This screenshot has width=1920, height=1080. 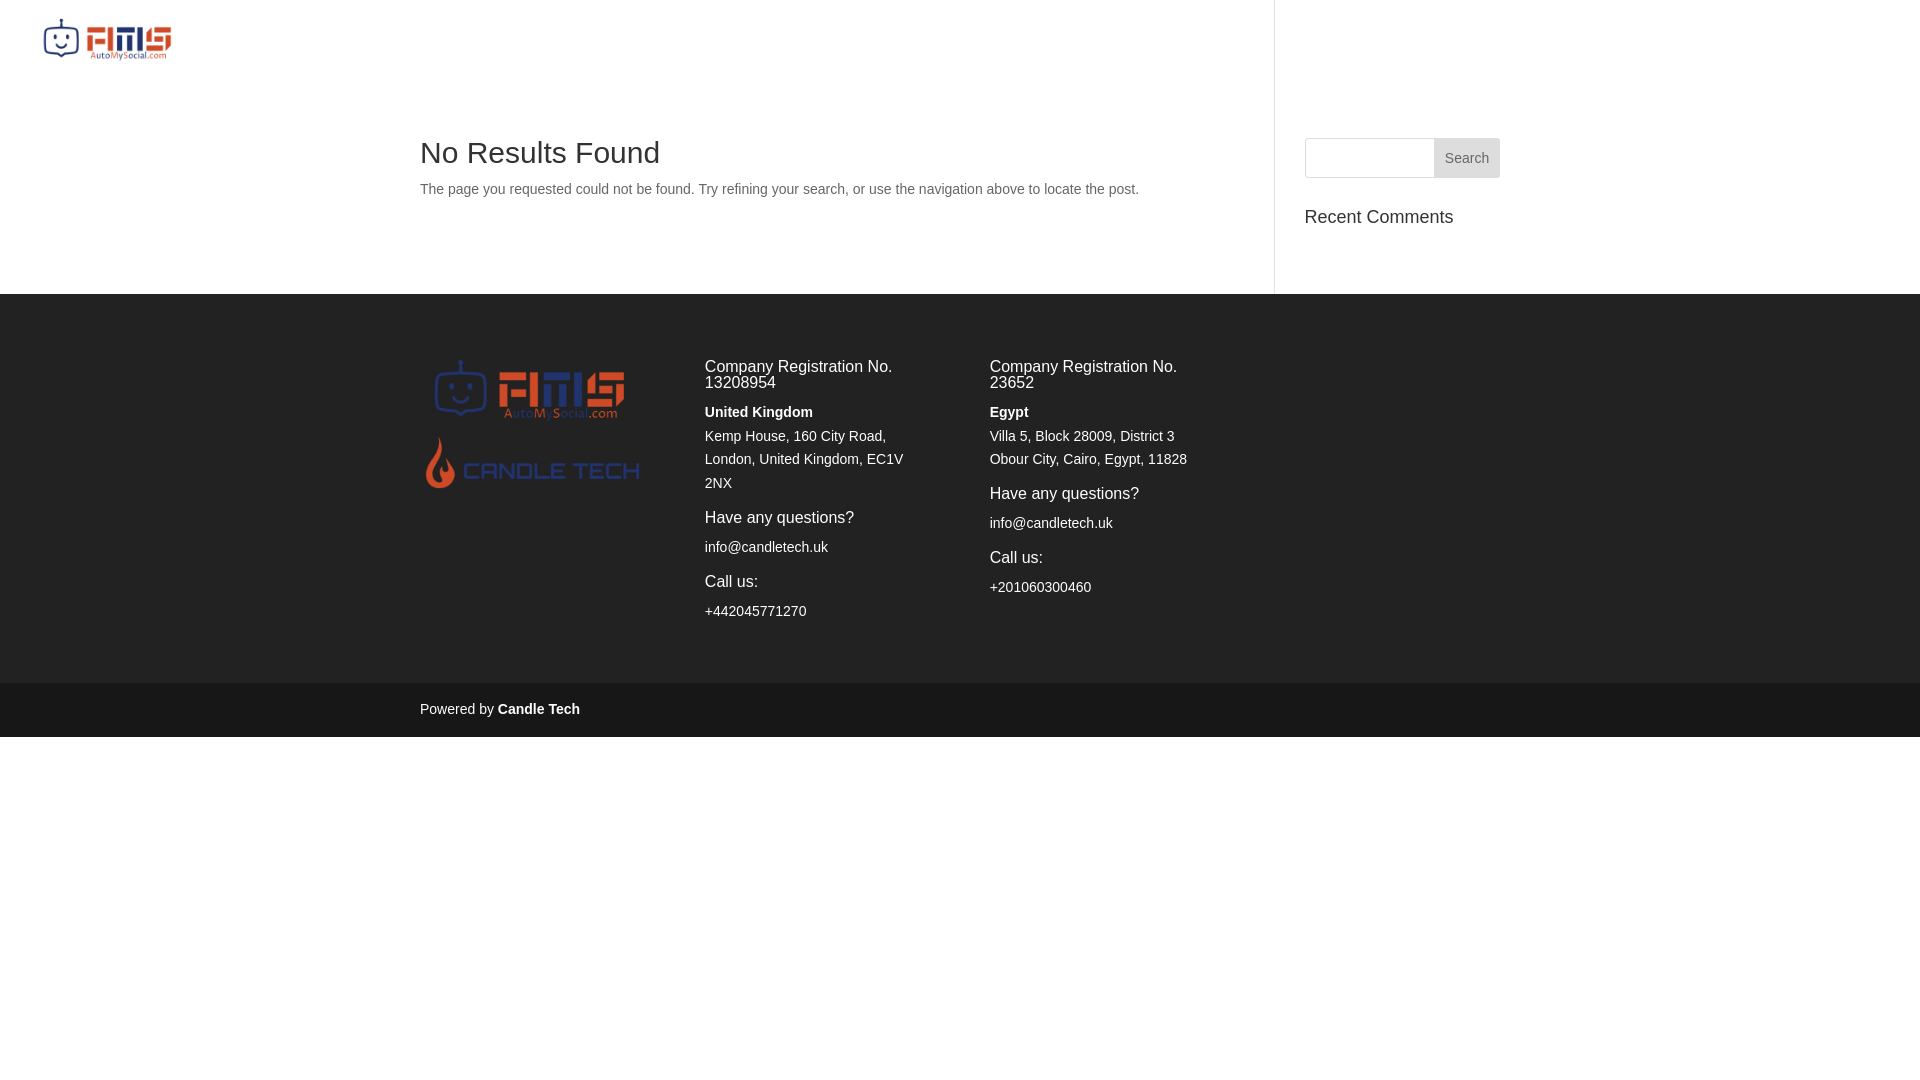 What do you see at coordinates (1798, 56) in the screenshot?
I see `Contact` at bounding box center [1798, 56].